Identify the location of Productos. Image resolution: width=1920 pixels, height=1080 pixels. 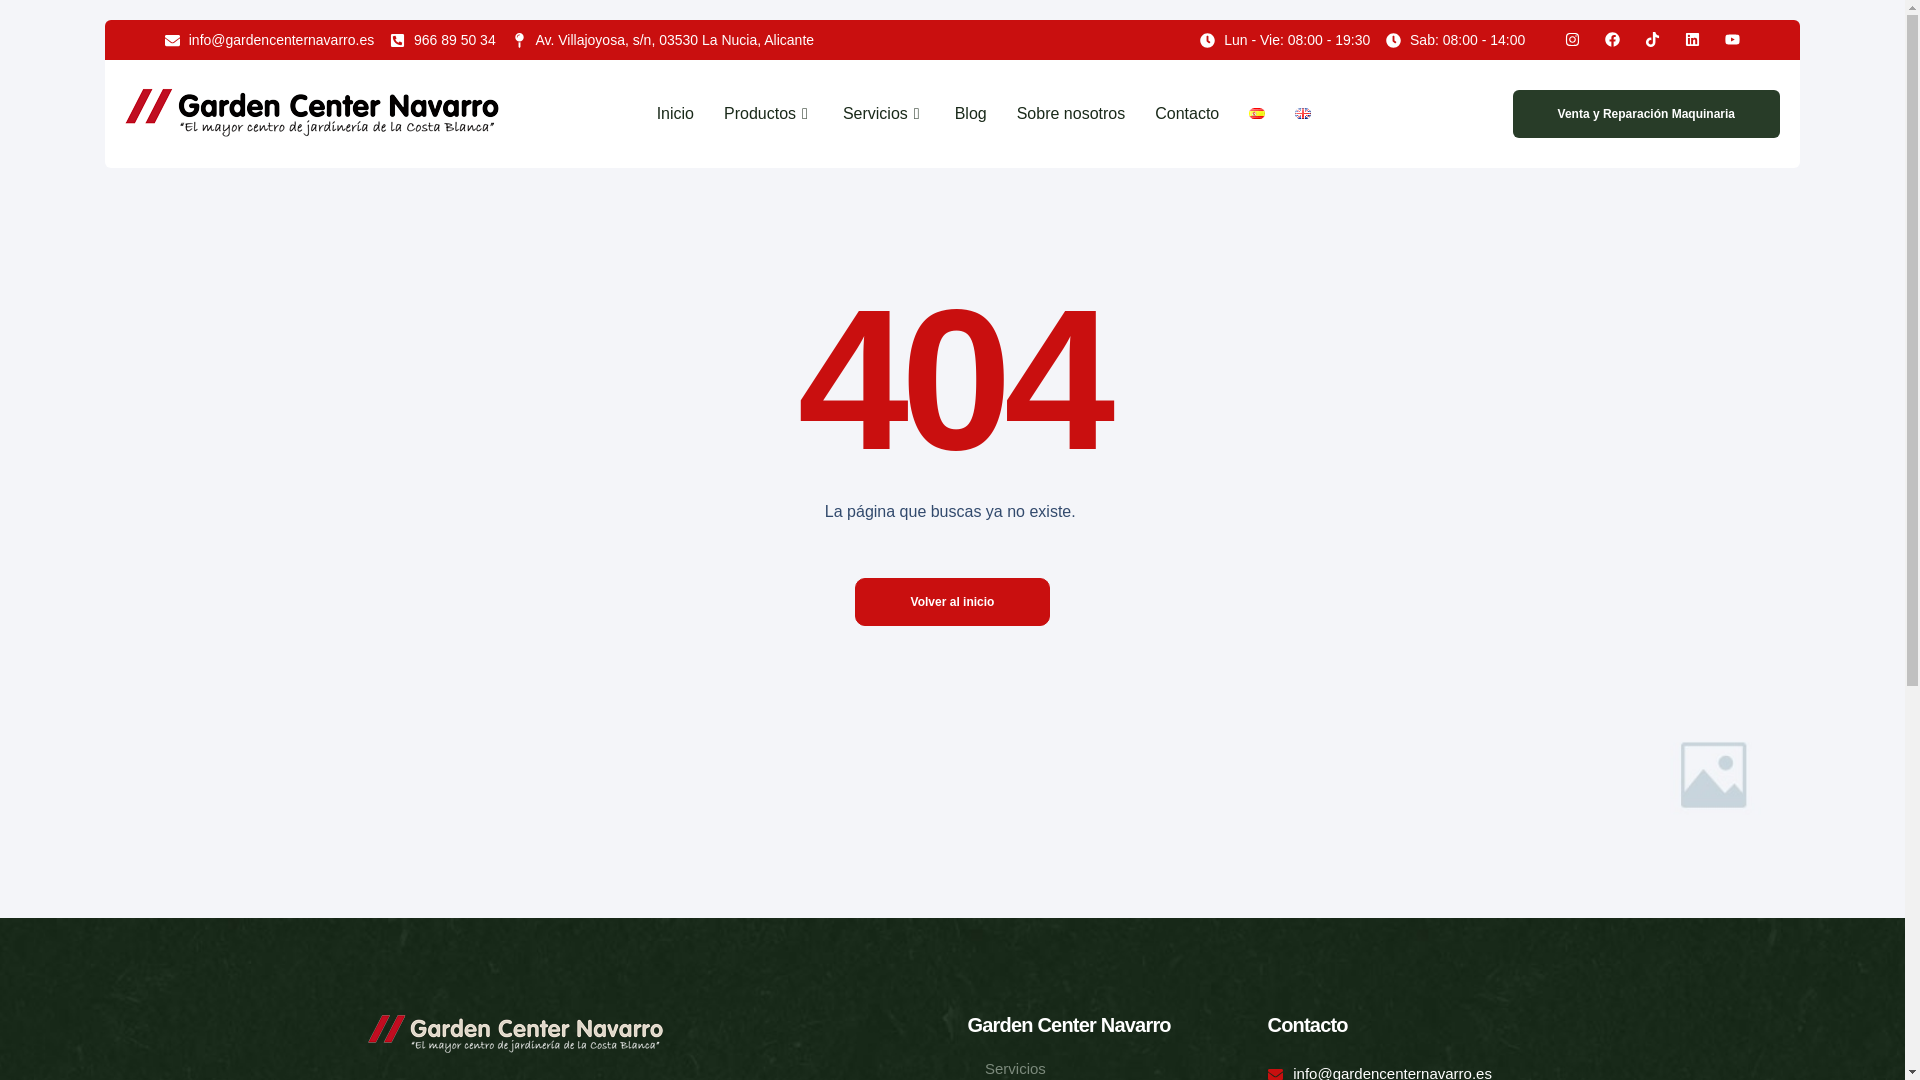
(768, 112).